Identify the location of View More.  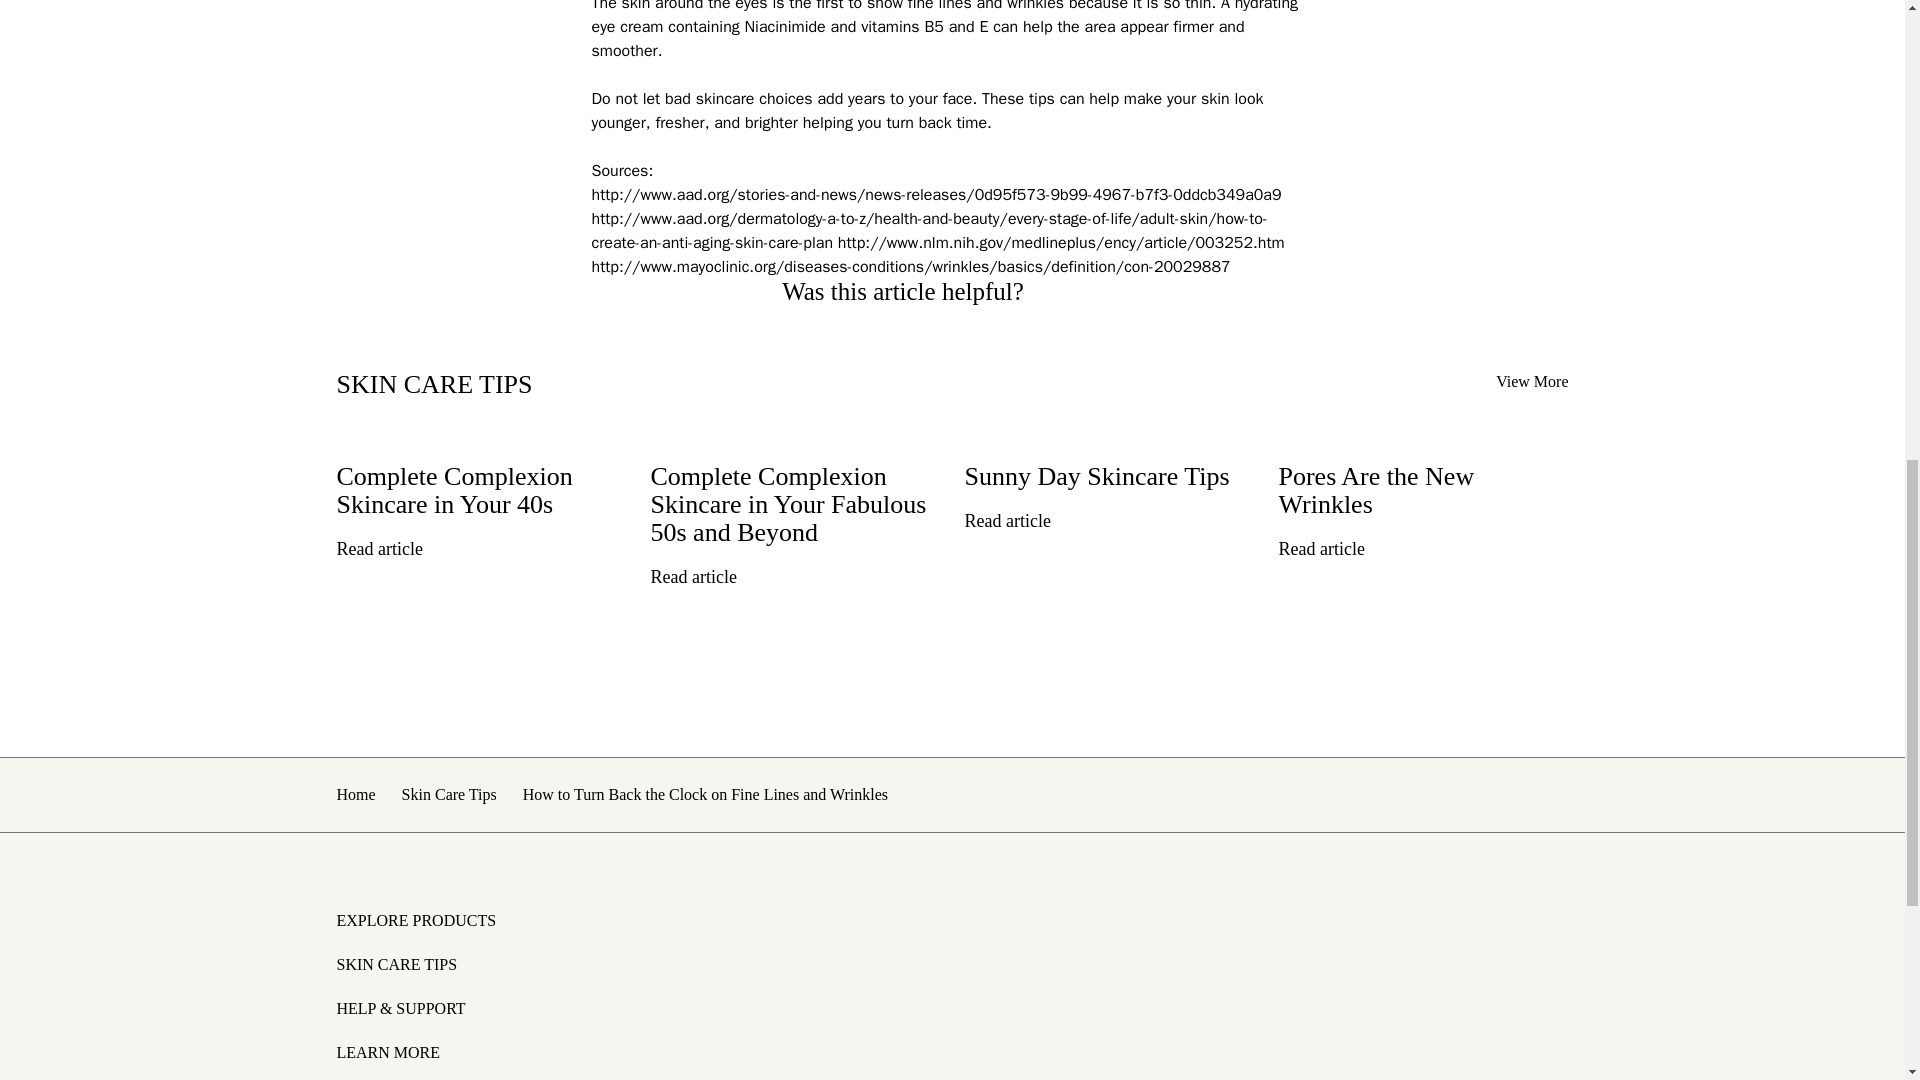
(1532, 380).